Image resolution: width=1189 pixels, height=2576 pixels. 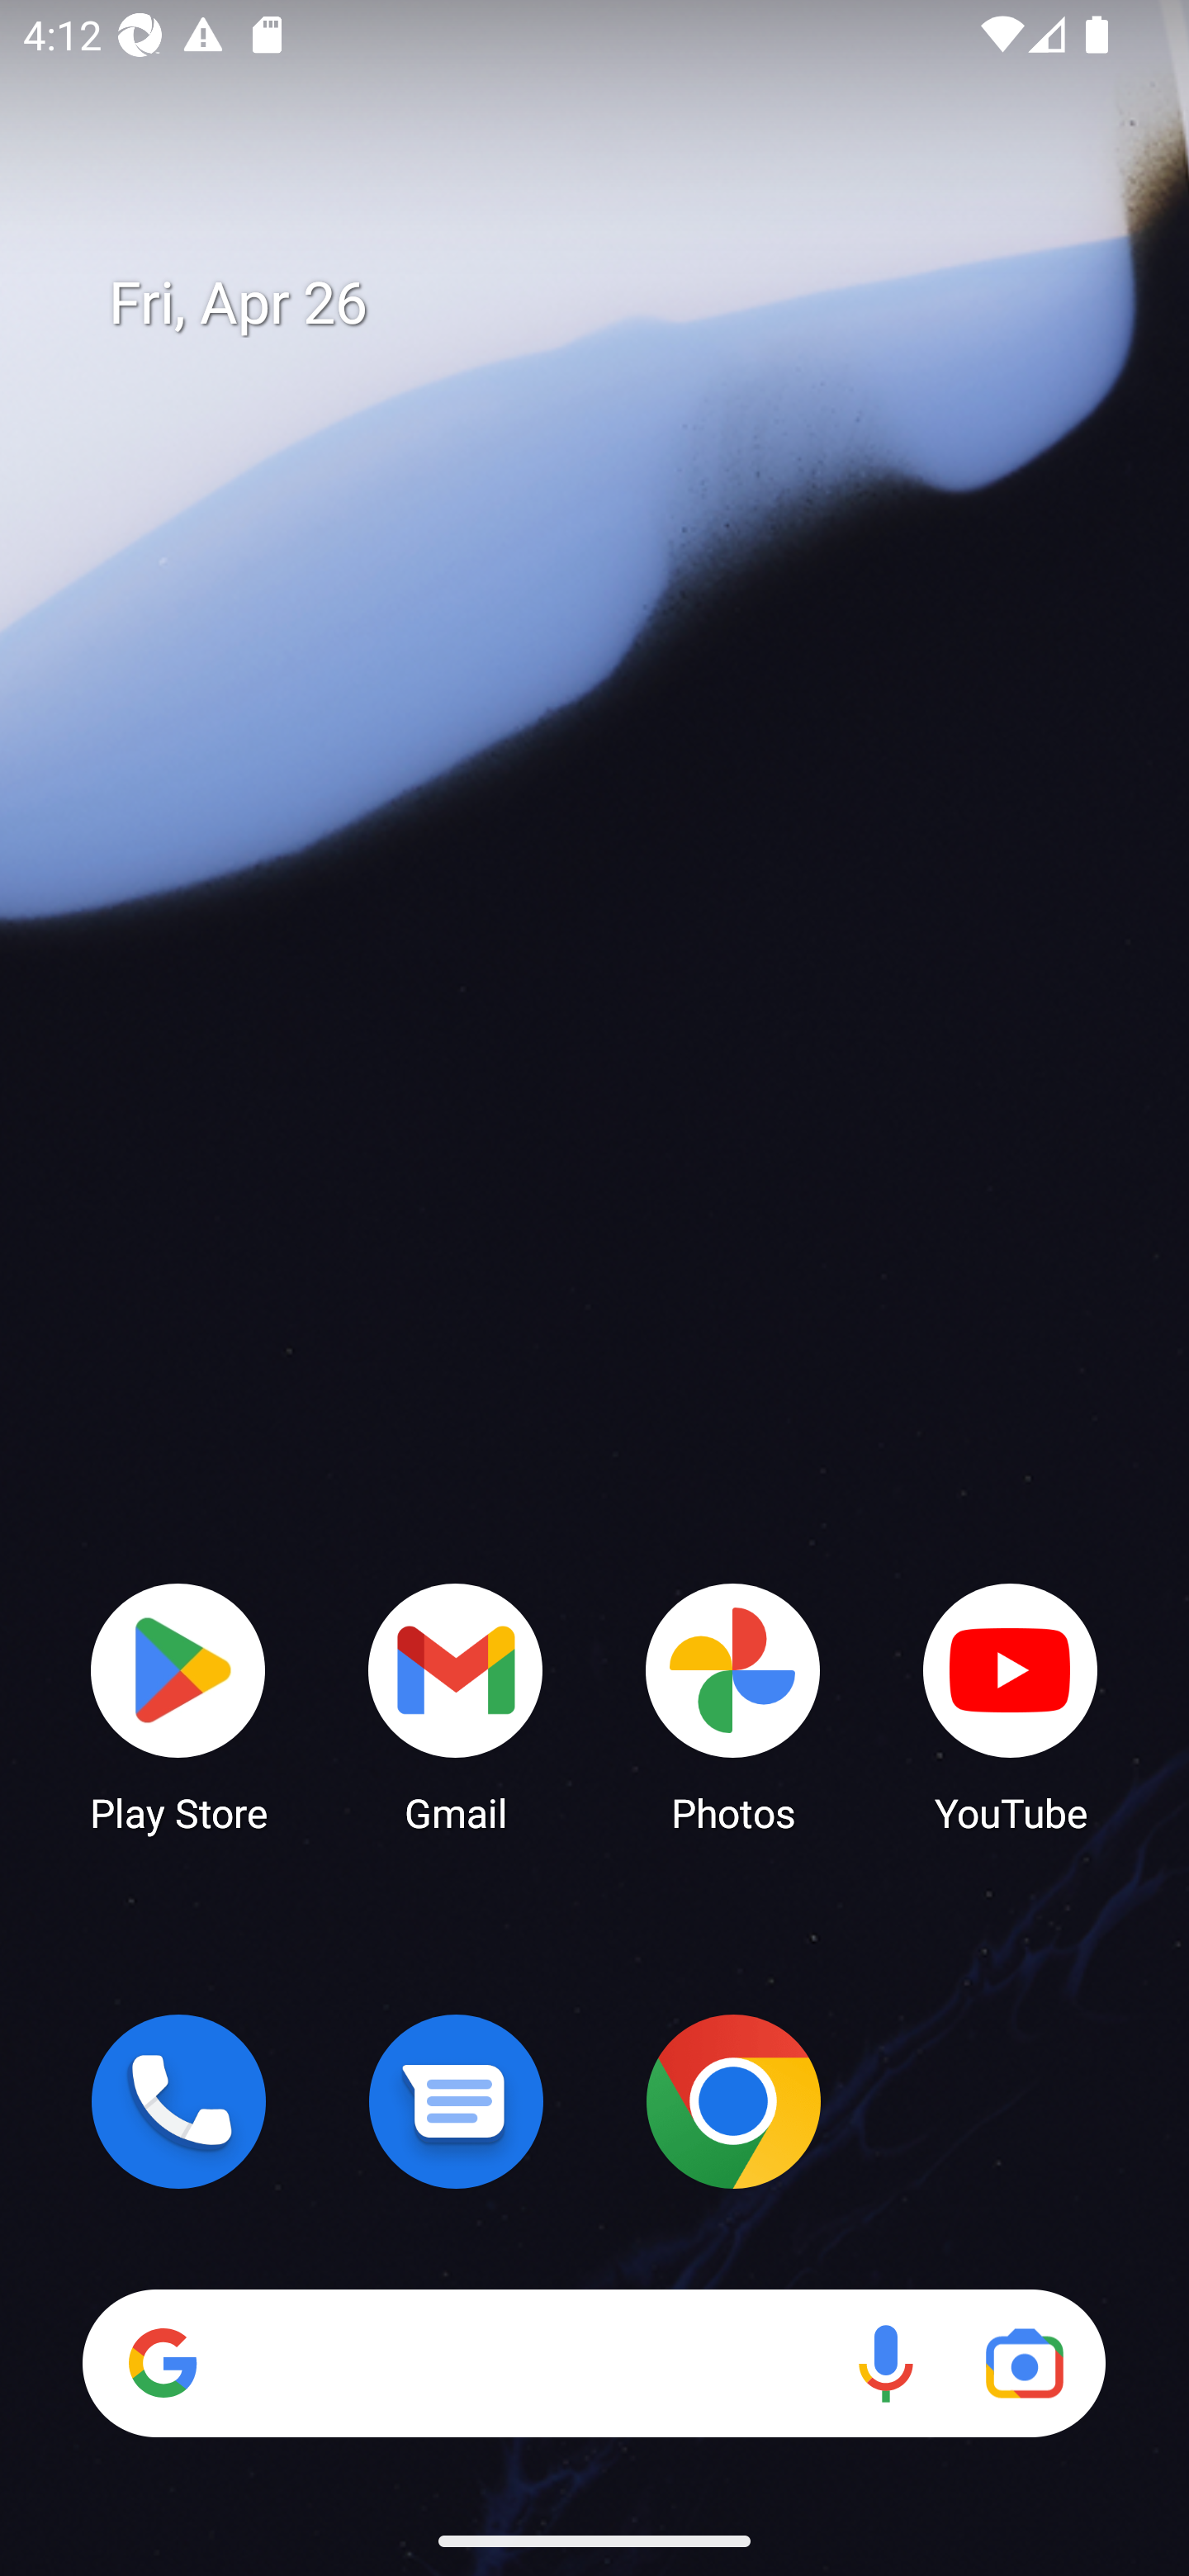 What do you see at coordinates (178, 2101) in the screenshot?
I see `Phone` at bounding box center [178, 2101].